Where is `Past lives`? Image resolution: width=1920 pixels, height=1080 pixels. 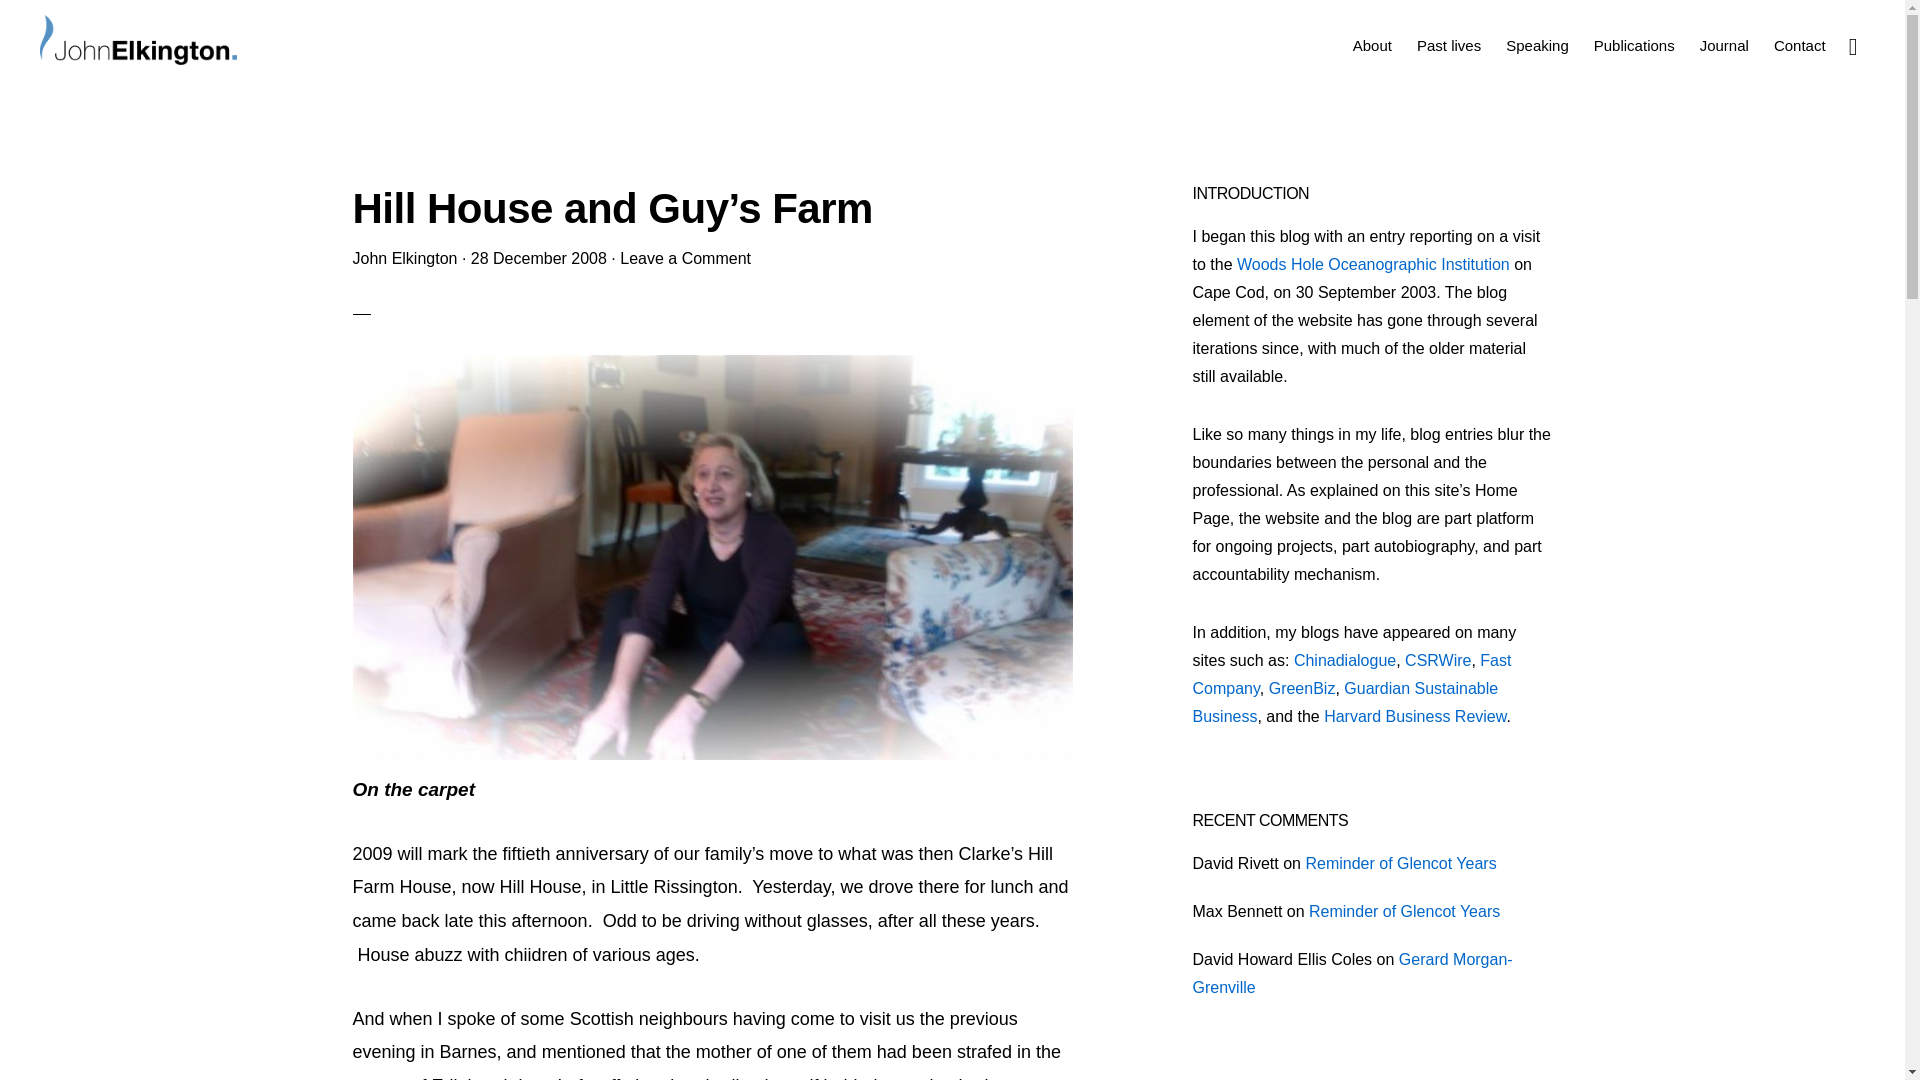 Past lives is located at coordinates (1449, 46).